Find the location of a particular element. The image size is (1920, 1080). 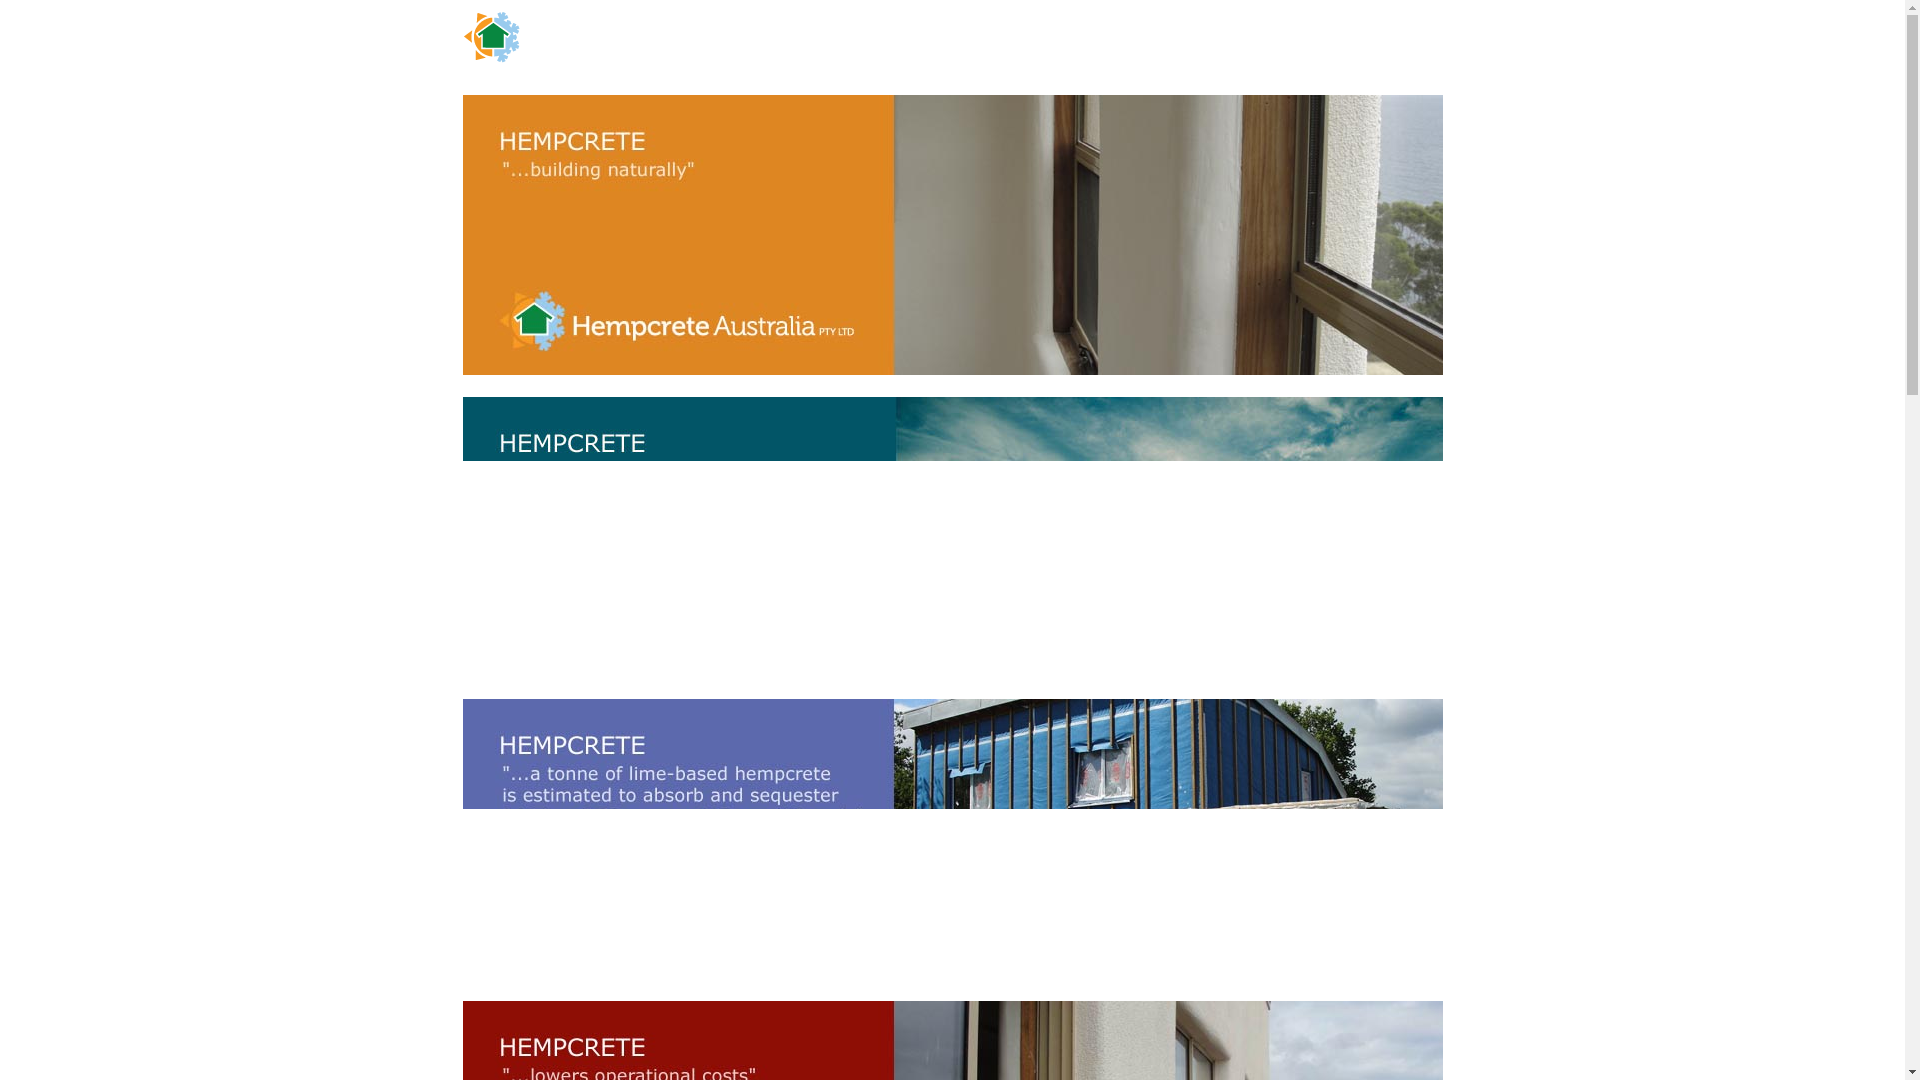

Home is located at coordinates (810, 44).